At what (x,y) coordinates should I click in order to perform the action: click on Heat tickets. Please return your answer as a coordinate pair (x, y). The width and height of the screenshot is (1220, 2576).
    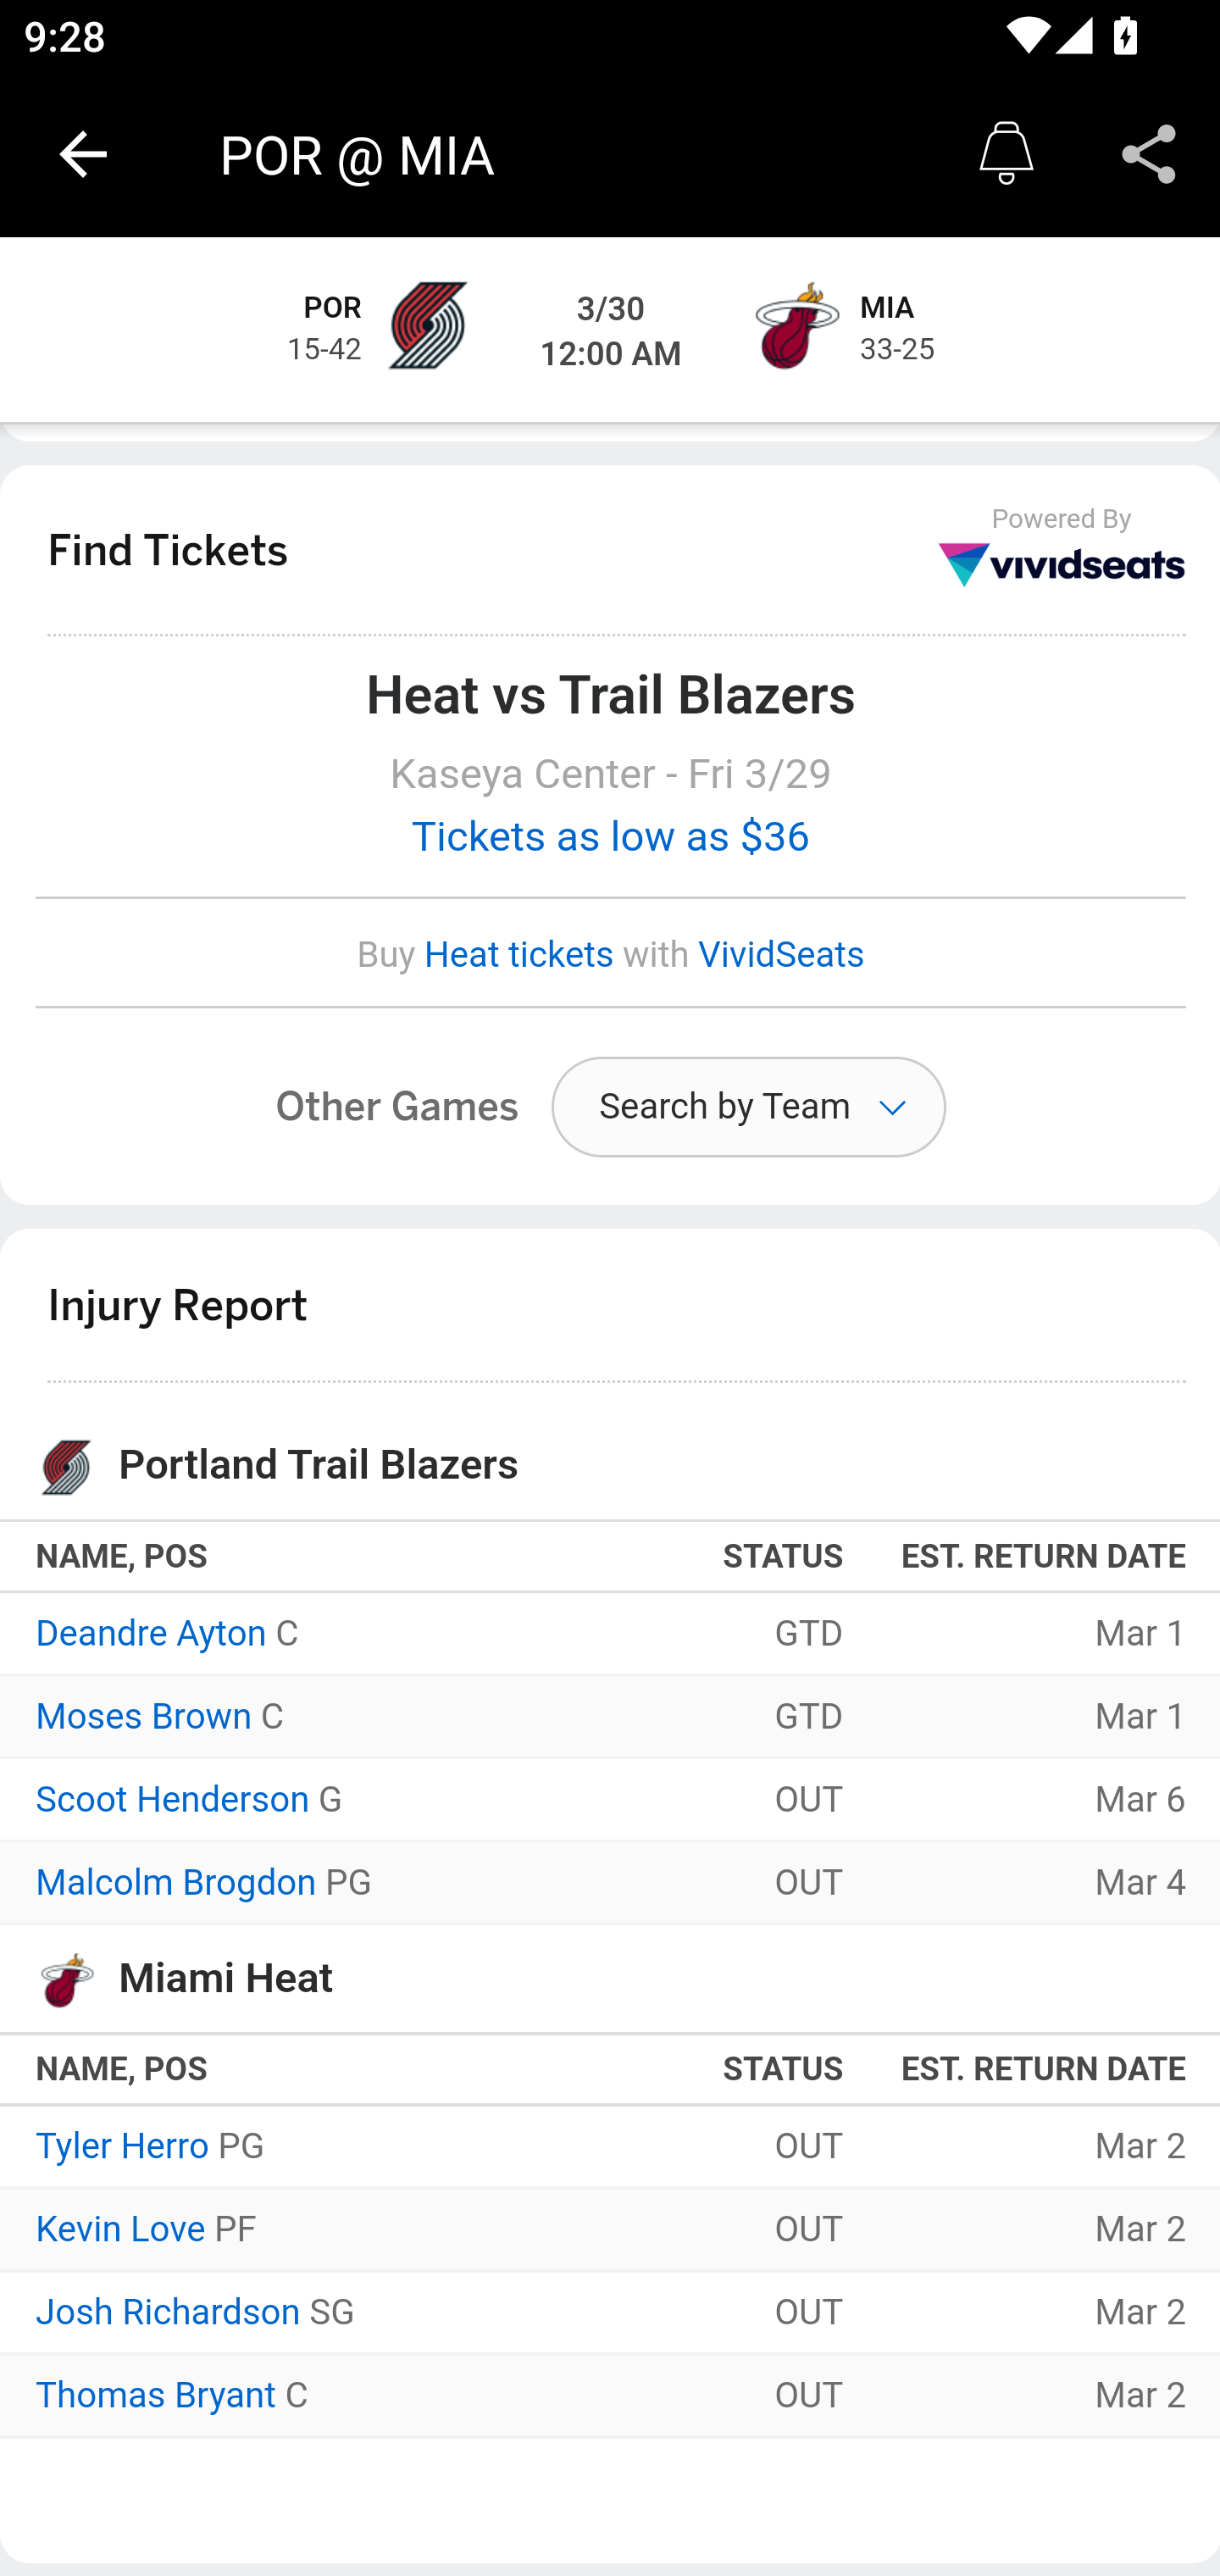
    Looking at the image, I should click on (518, 956).